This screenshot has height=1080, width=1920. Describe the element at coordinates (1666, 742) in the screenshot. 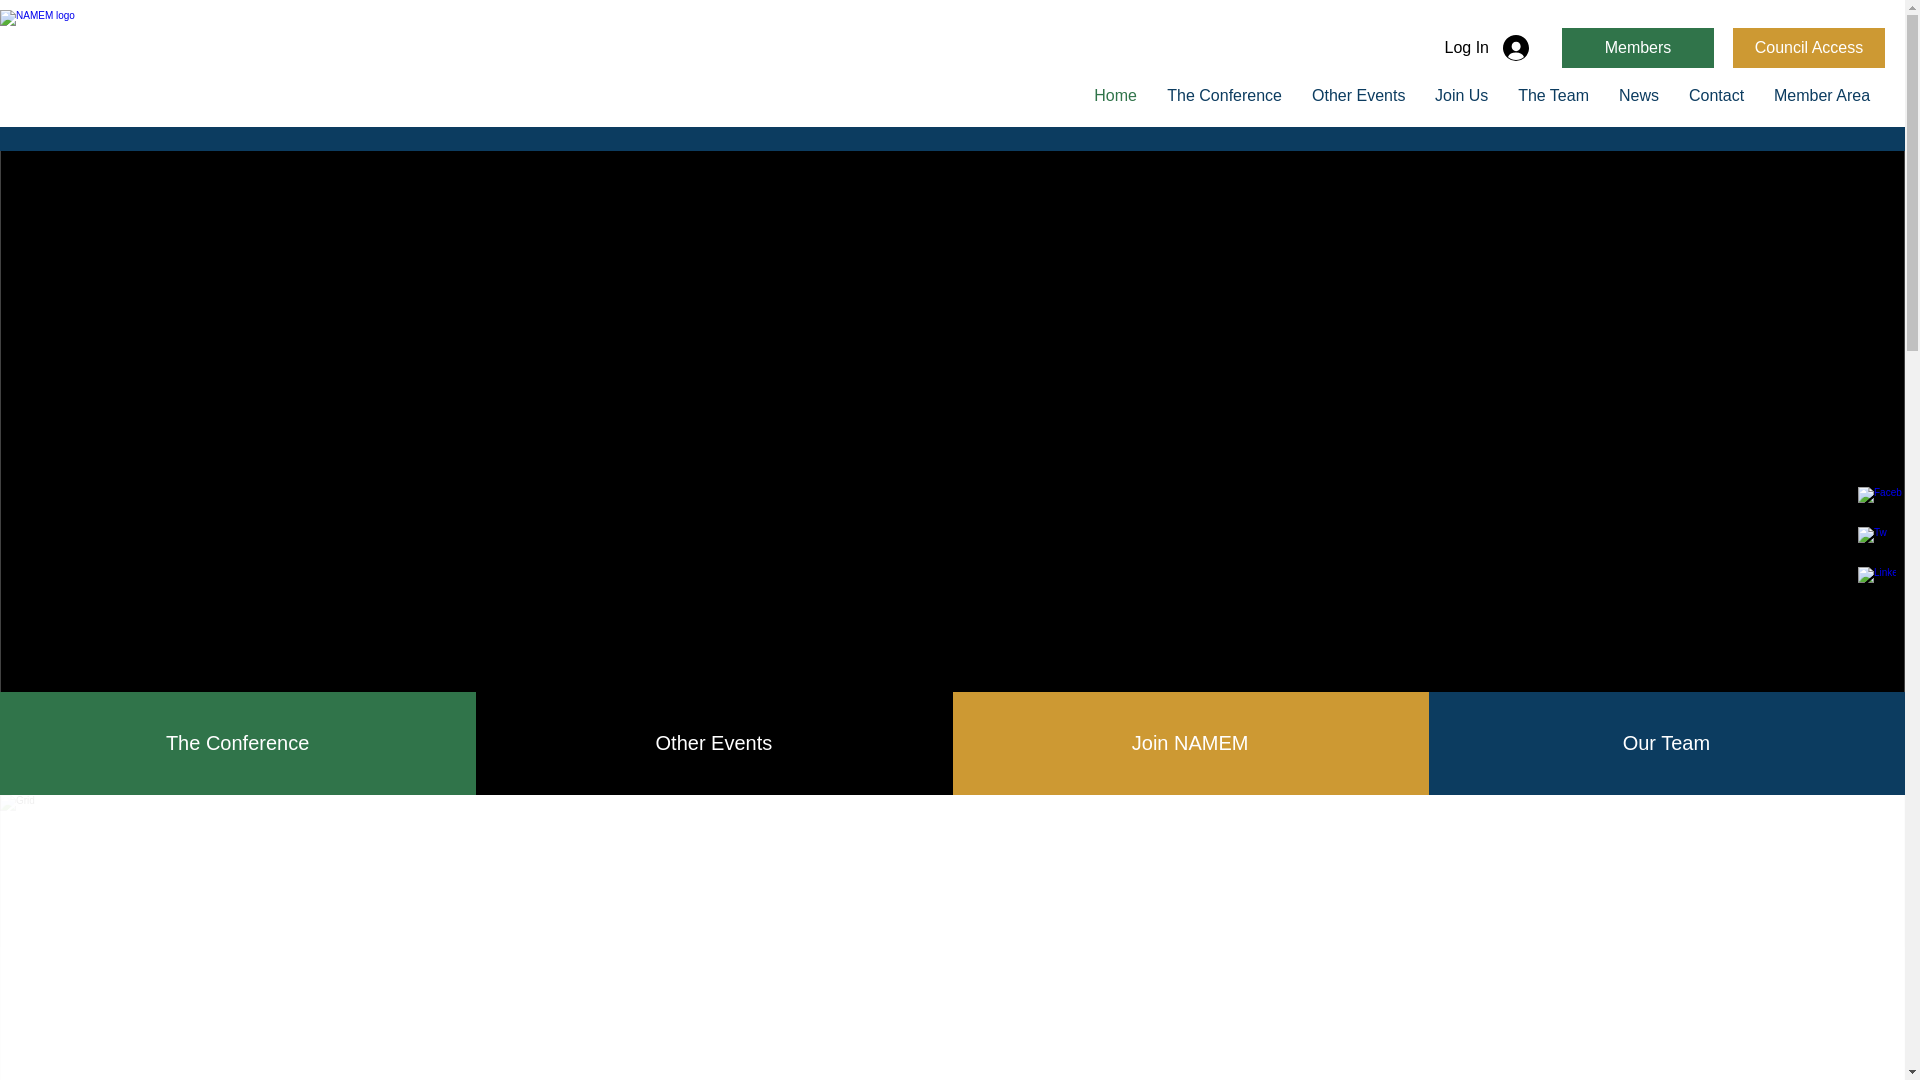

I see `Our Team` at that location.